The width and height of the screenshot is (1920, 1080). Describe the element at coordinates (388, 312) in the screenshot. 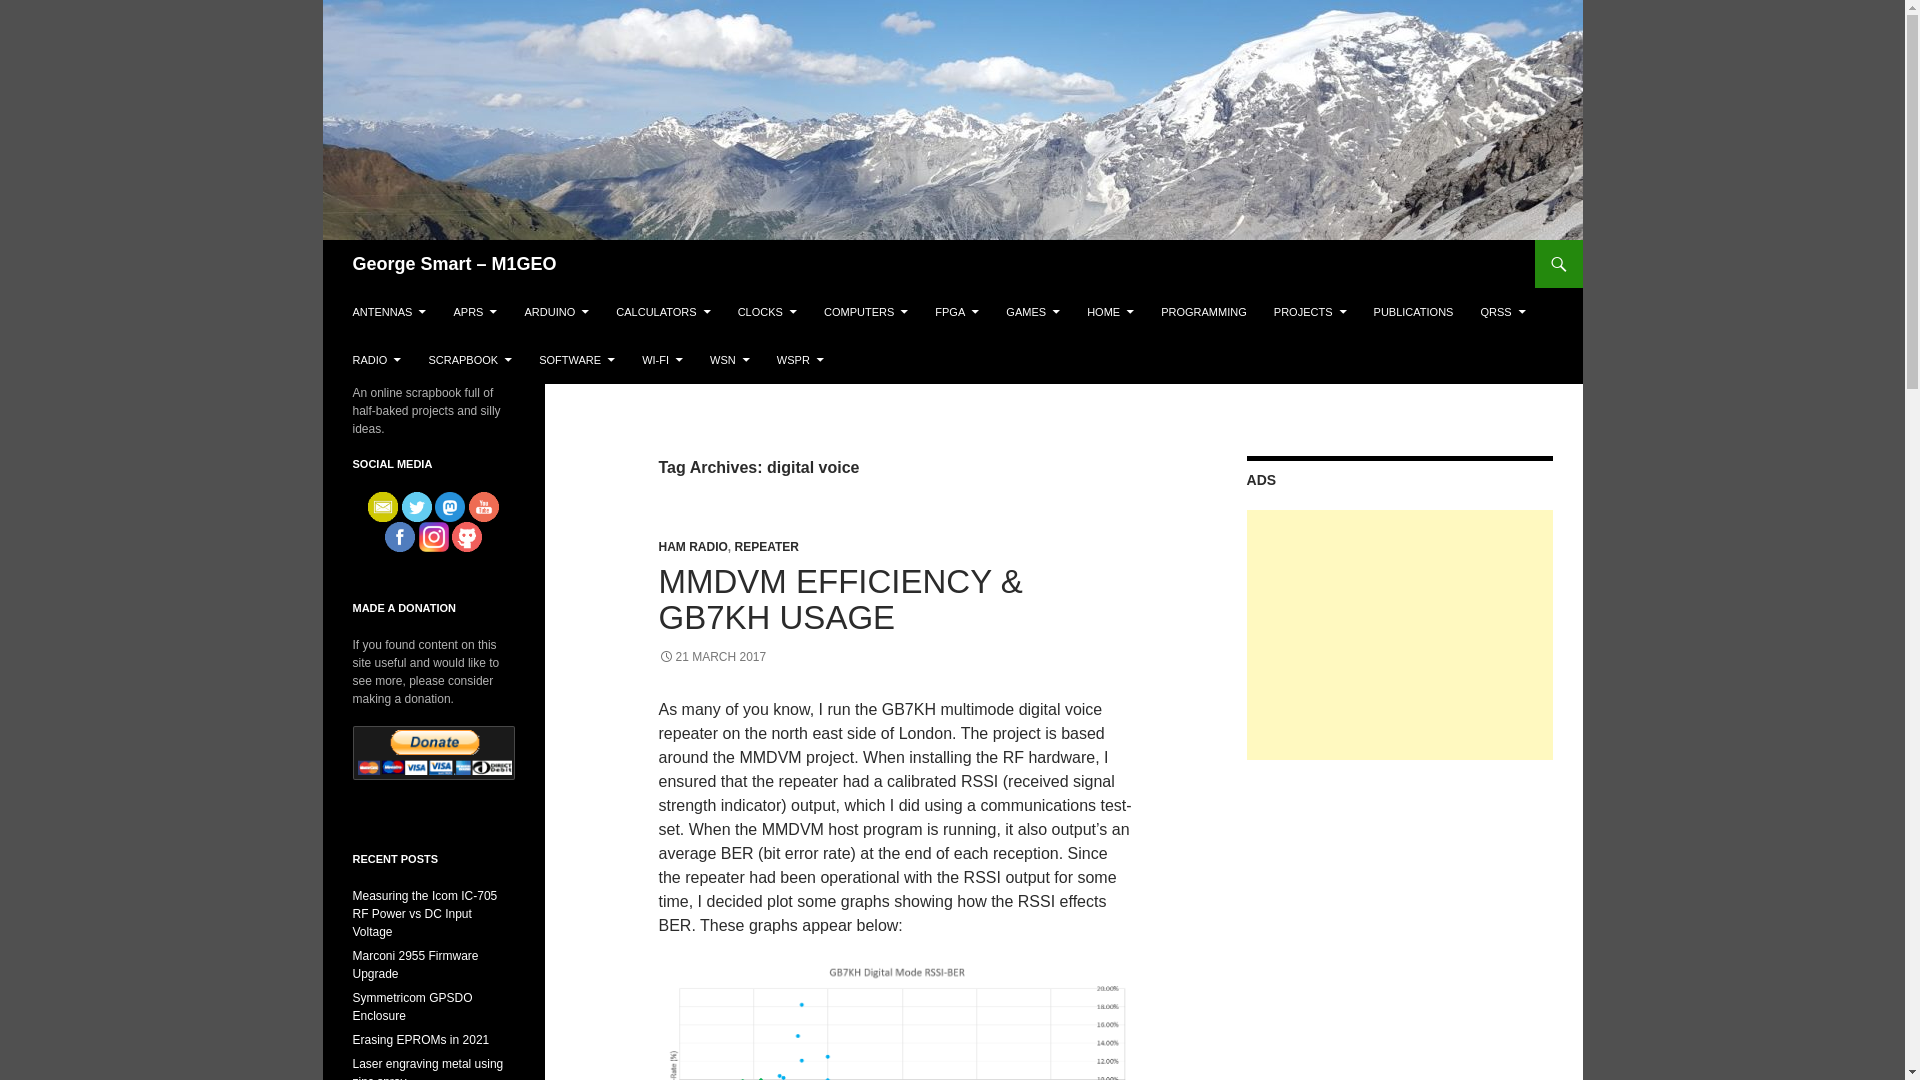

I see `ANTENNAS` at that location.